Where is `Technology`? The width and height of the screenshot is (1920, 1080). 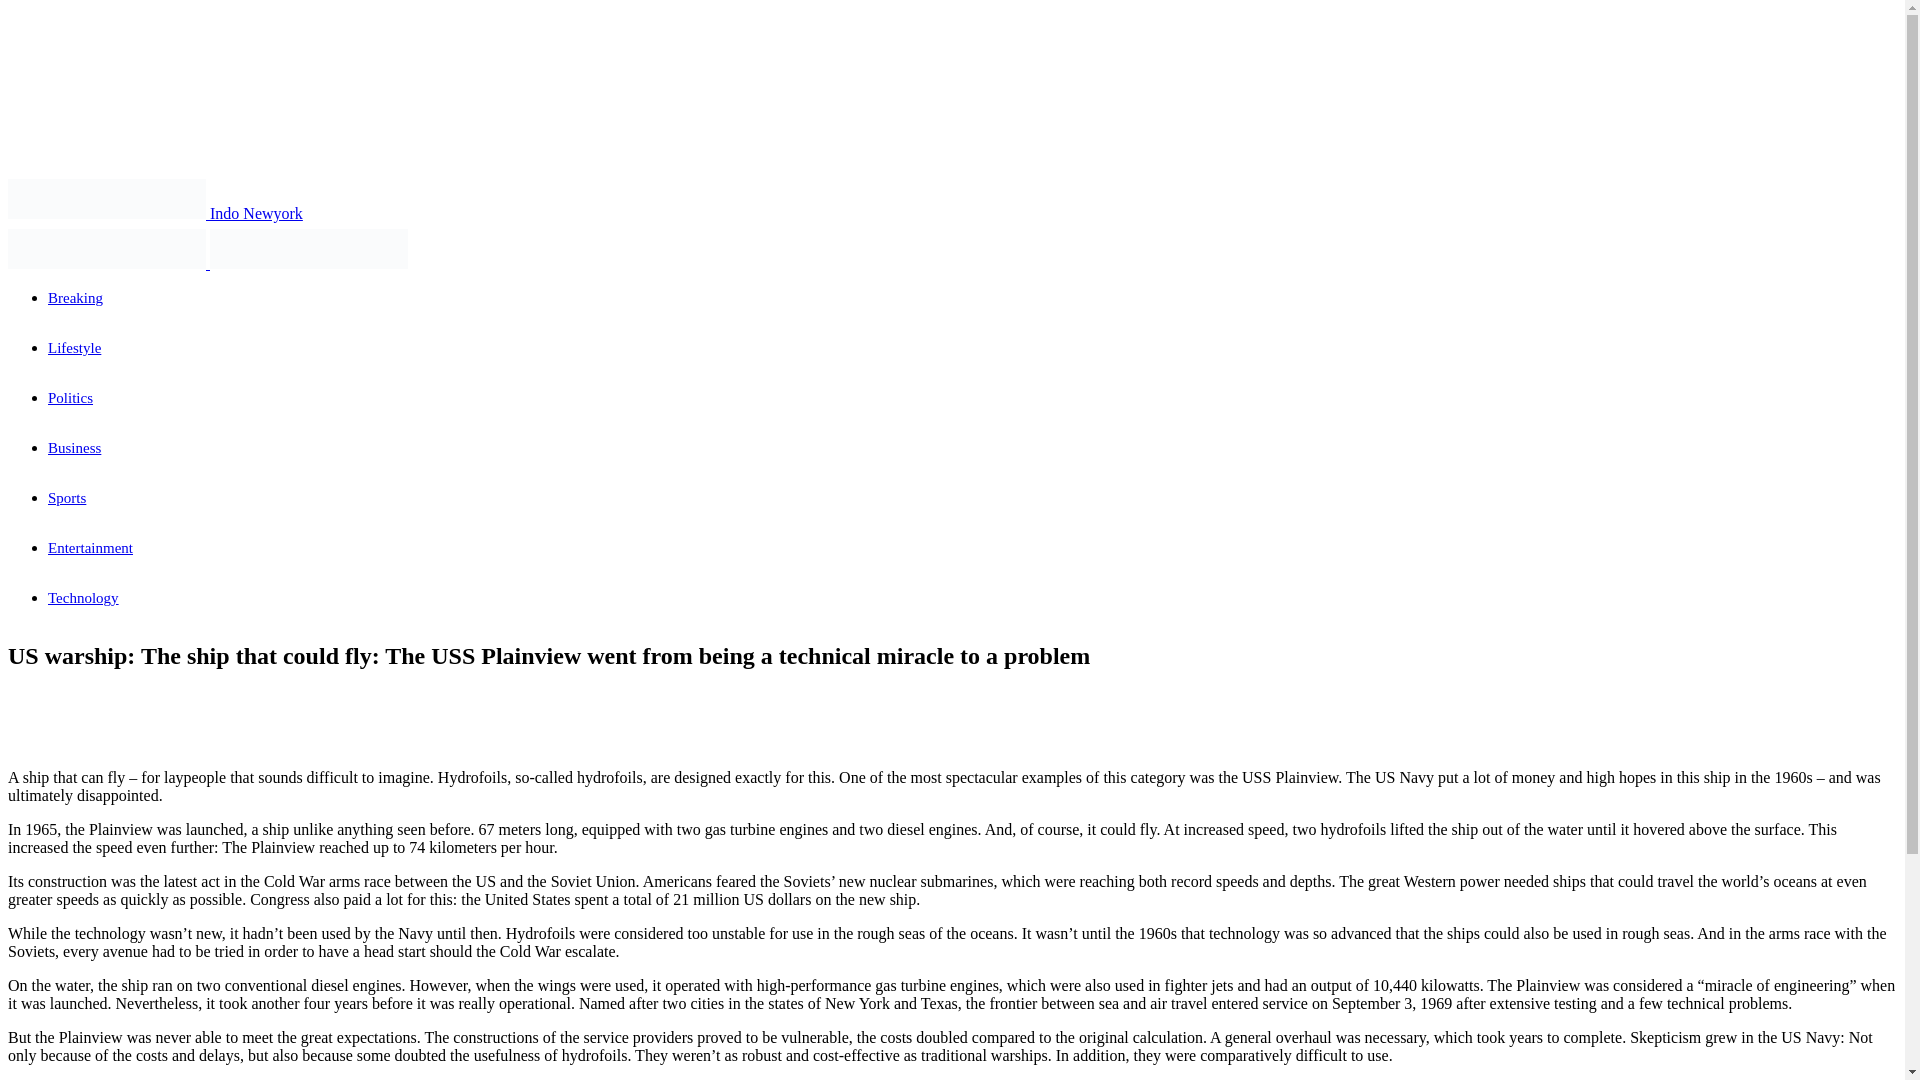 Technology is located at coordinates (84, 597).